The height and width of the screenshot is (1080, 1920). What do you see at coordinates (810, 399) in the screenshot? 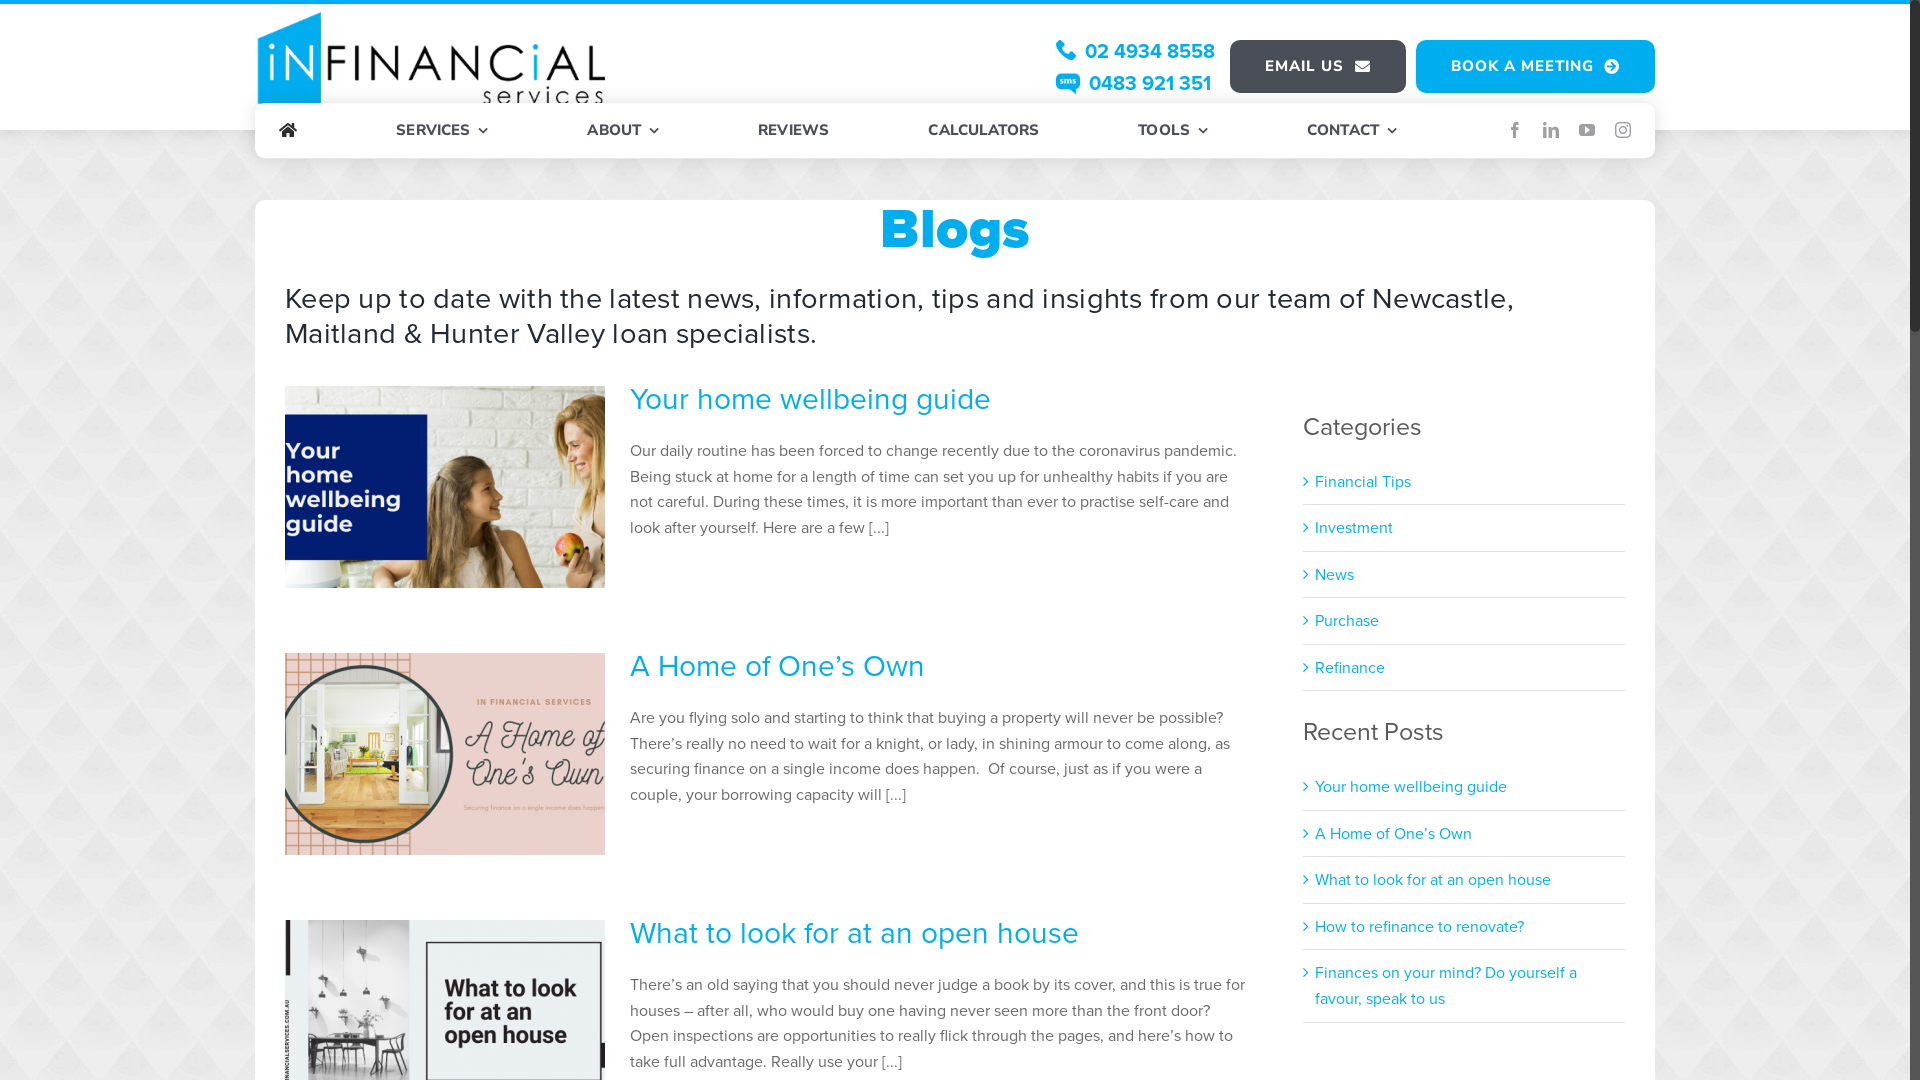
I see `Your home wellbeing guide` at bounding box center [810, 399].